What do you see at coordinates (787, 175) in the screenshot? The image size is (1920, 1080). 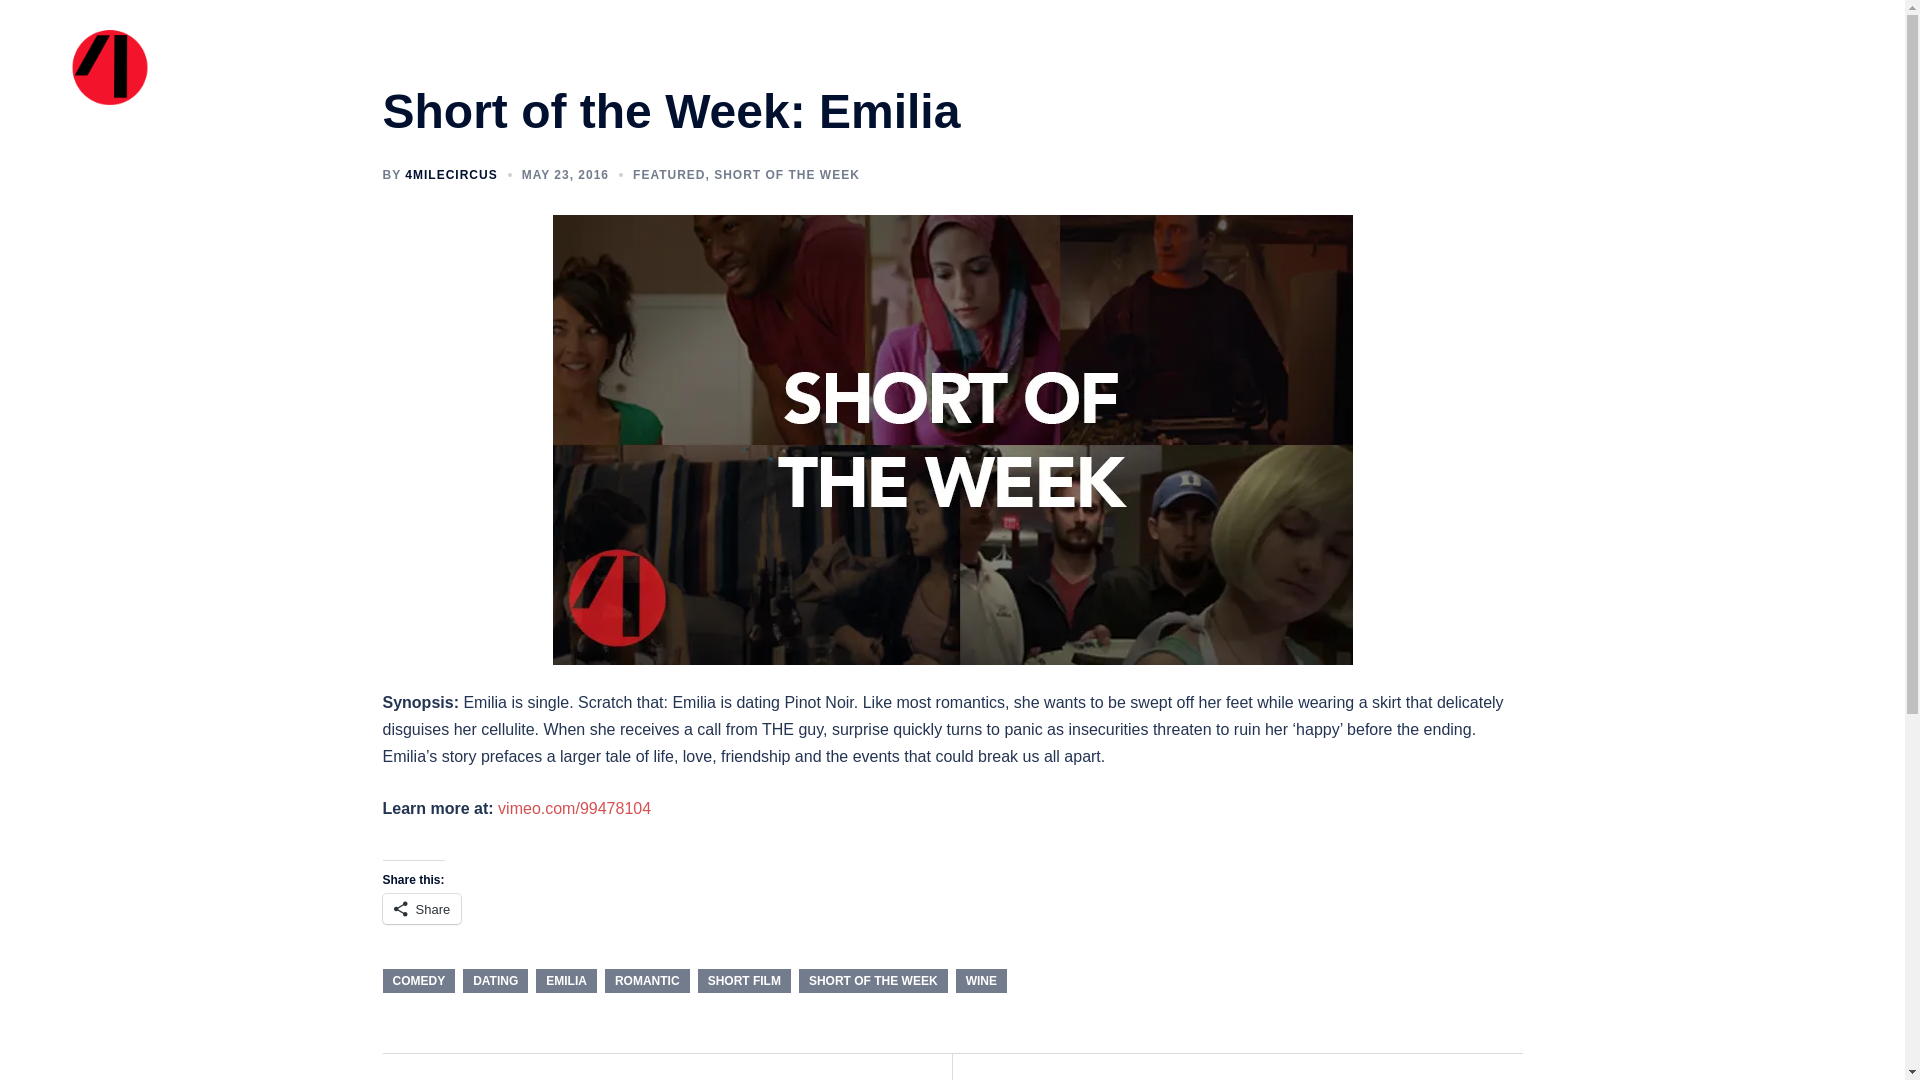 I see `SHORT OF THE WEEK` at bounding box center [787, 175].